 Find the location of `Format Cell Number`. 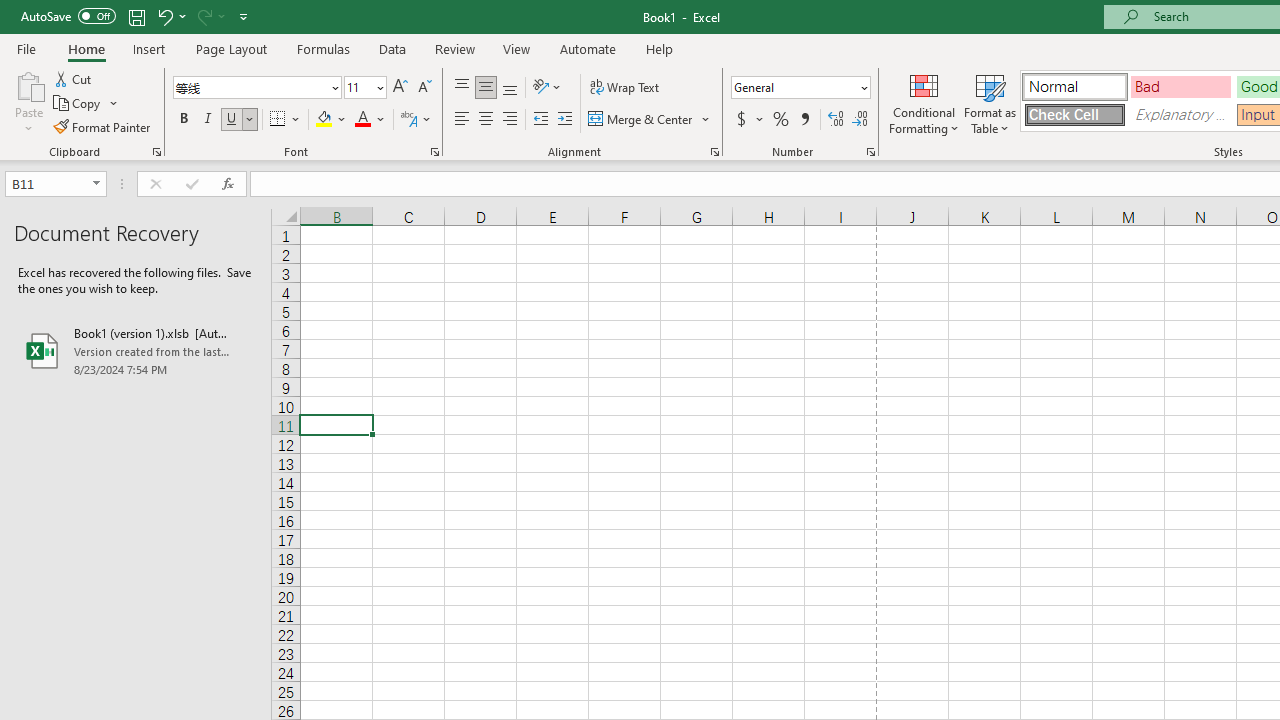

Format Cell Number is located at coordinates (870, 152).